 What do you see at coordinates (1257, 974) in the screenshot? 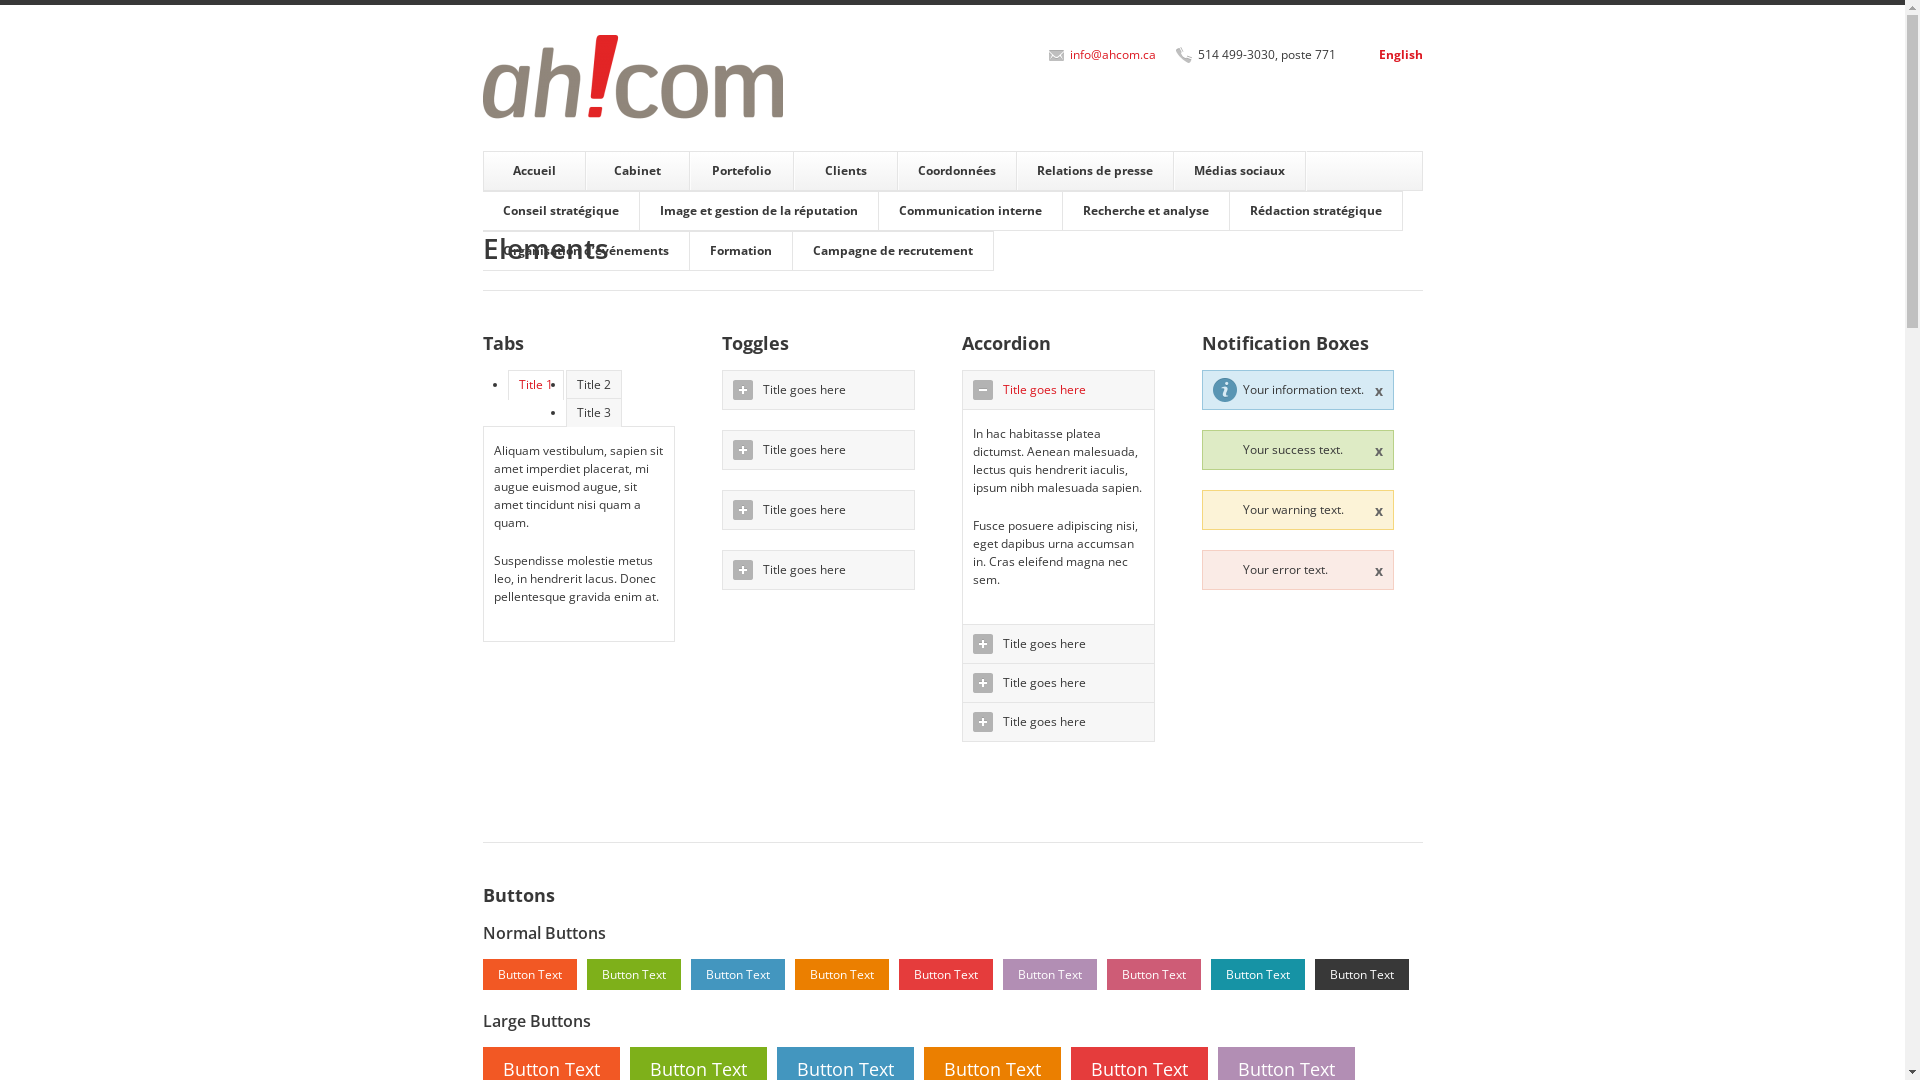
I see `Button Text` at bounding box center [1257, 974].